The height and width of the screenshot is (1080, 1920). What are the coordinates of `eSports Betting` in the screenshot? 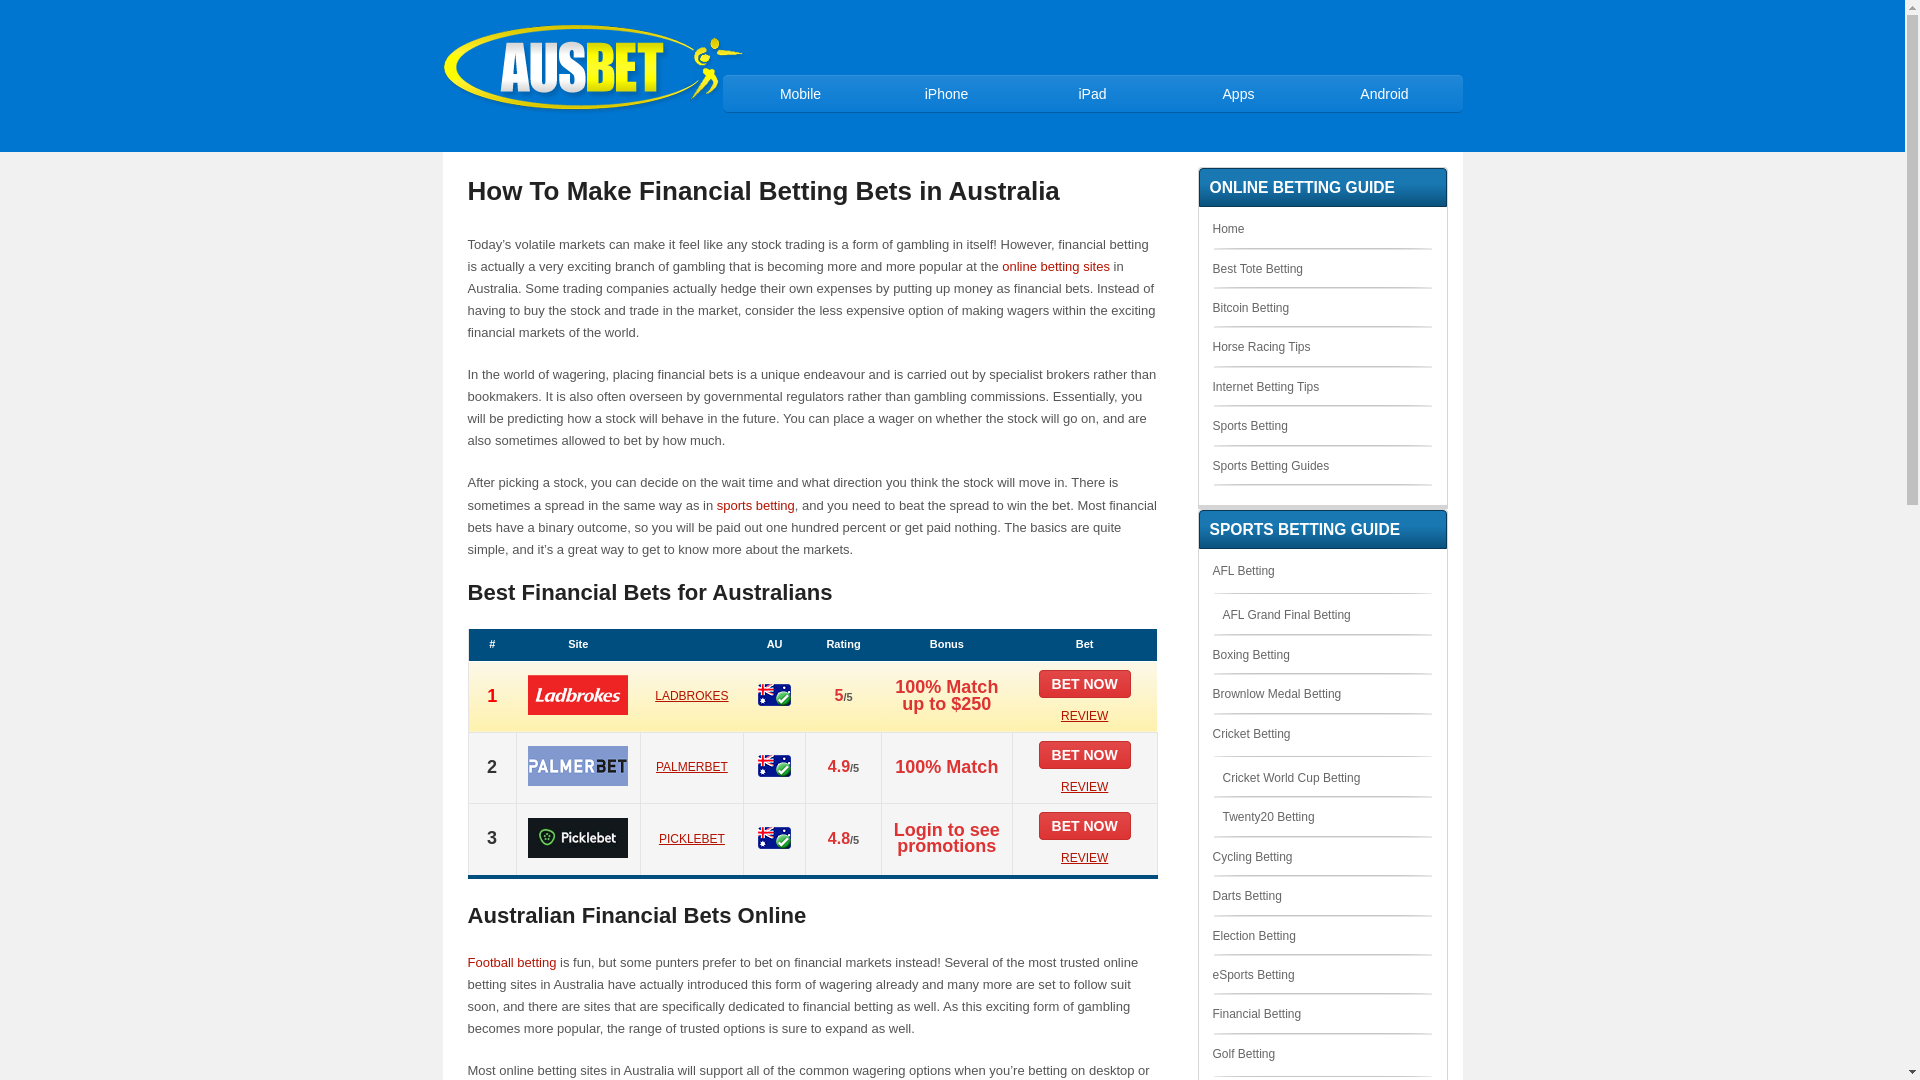 It's located at (1253, 975).